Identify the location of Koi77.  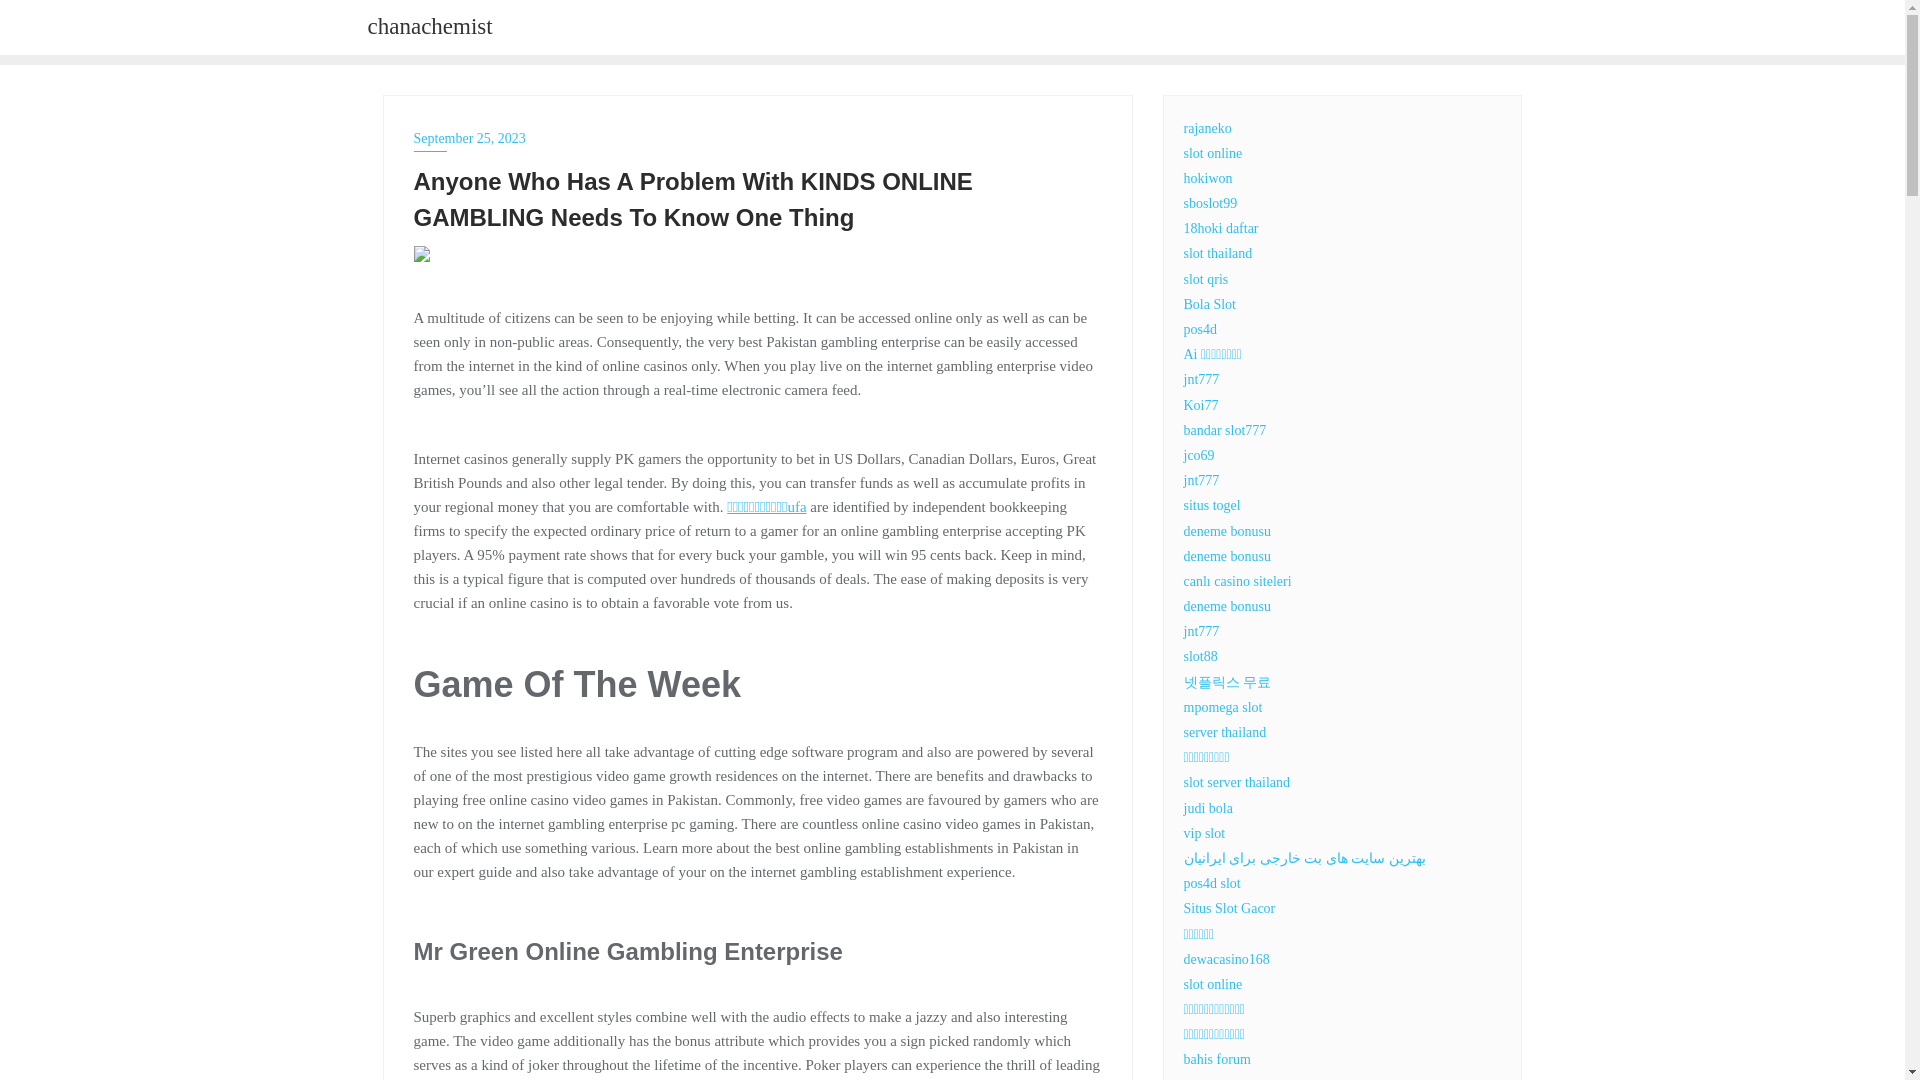
(1202, 405).